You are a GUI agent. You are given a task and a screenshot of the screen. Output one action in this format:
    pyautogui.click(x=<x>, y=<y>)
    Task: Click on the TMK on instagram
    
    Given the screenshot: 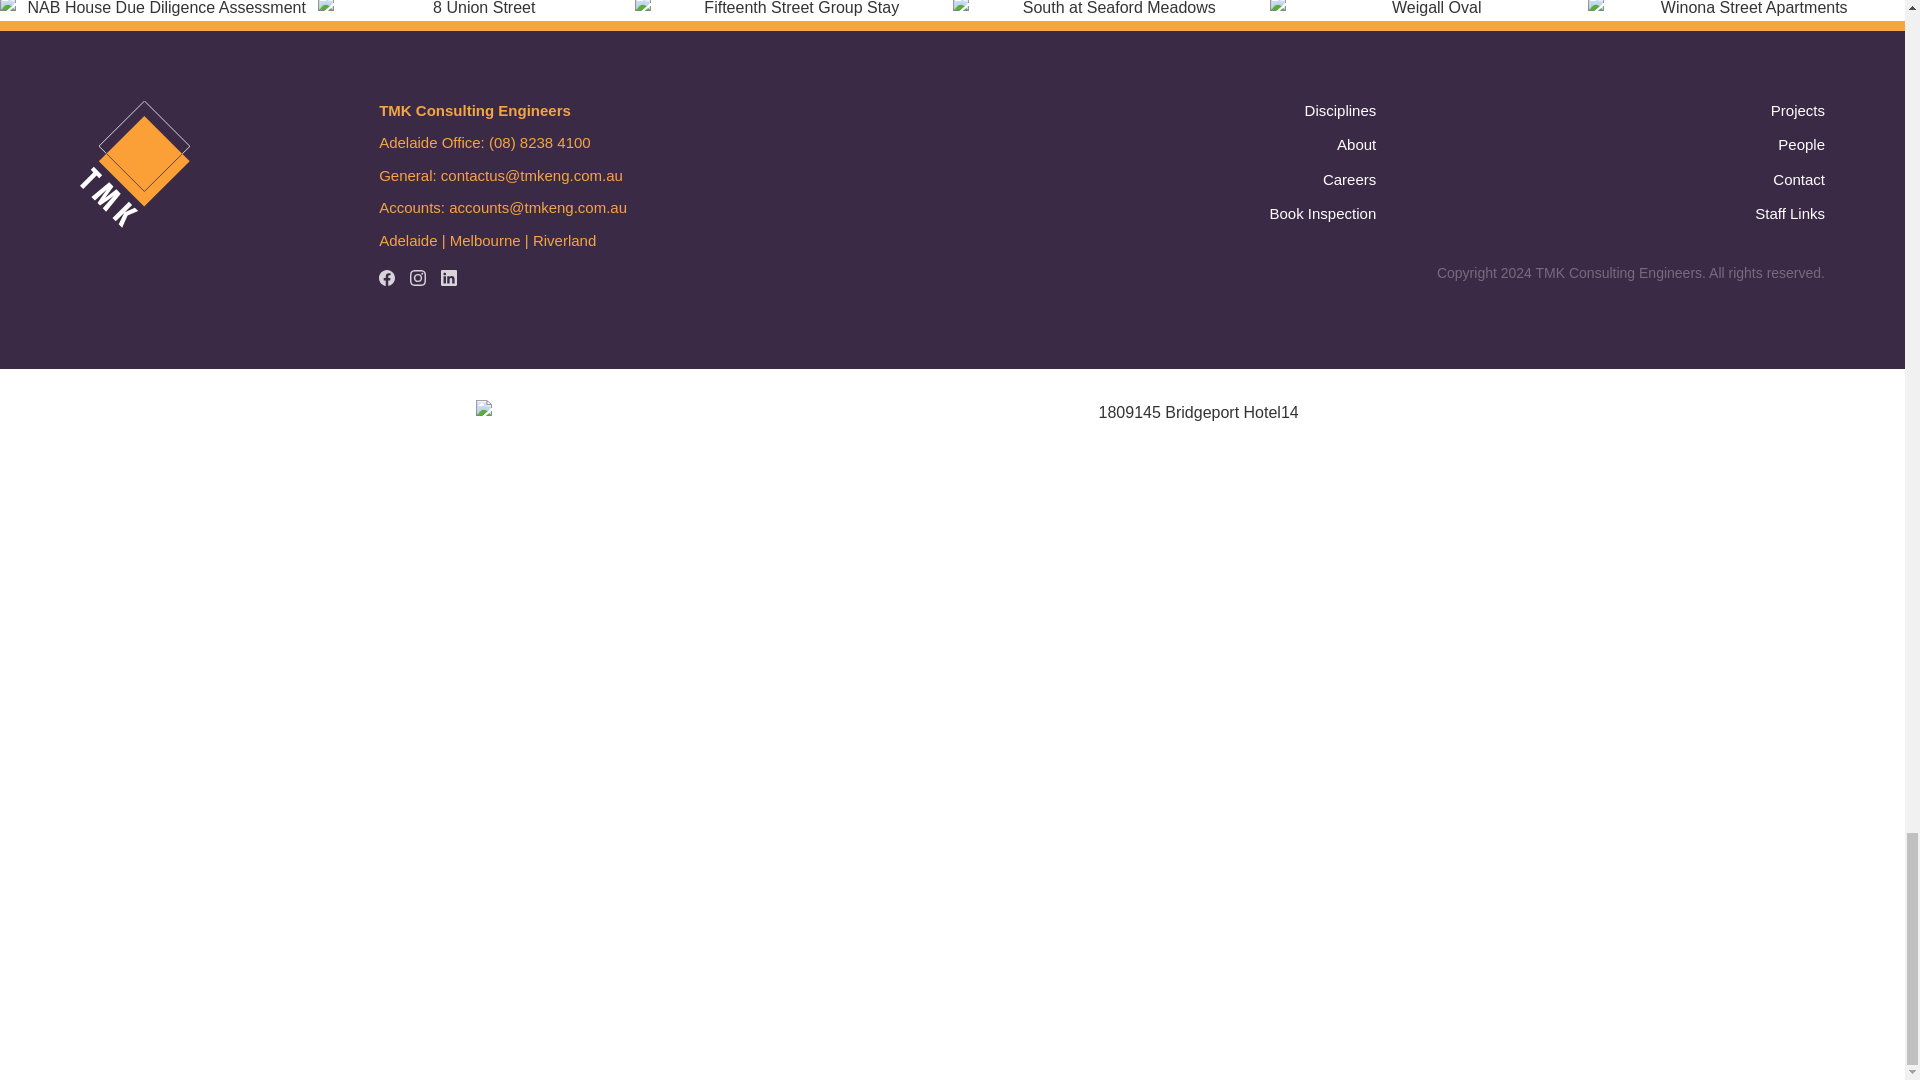 What is the action you would take?
    pyautogui.click(x=418, y=278)
    